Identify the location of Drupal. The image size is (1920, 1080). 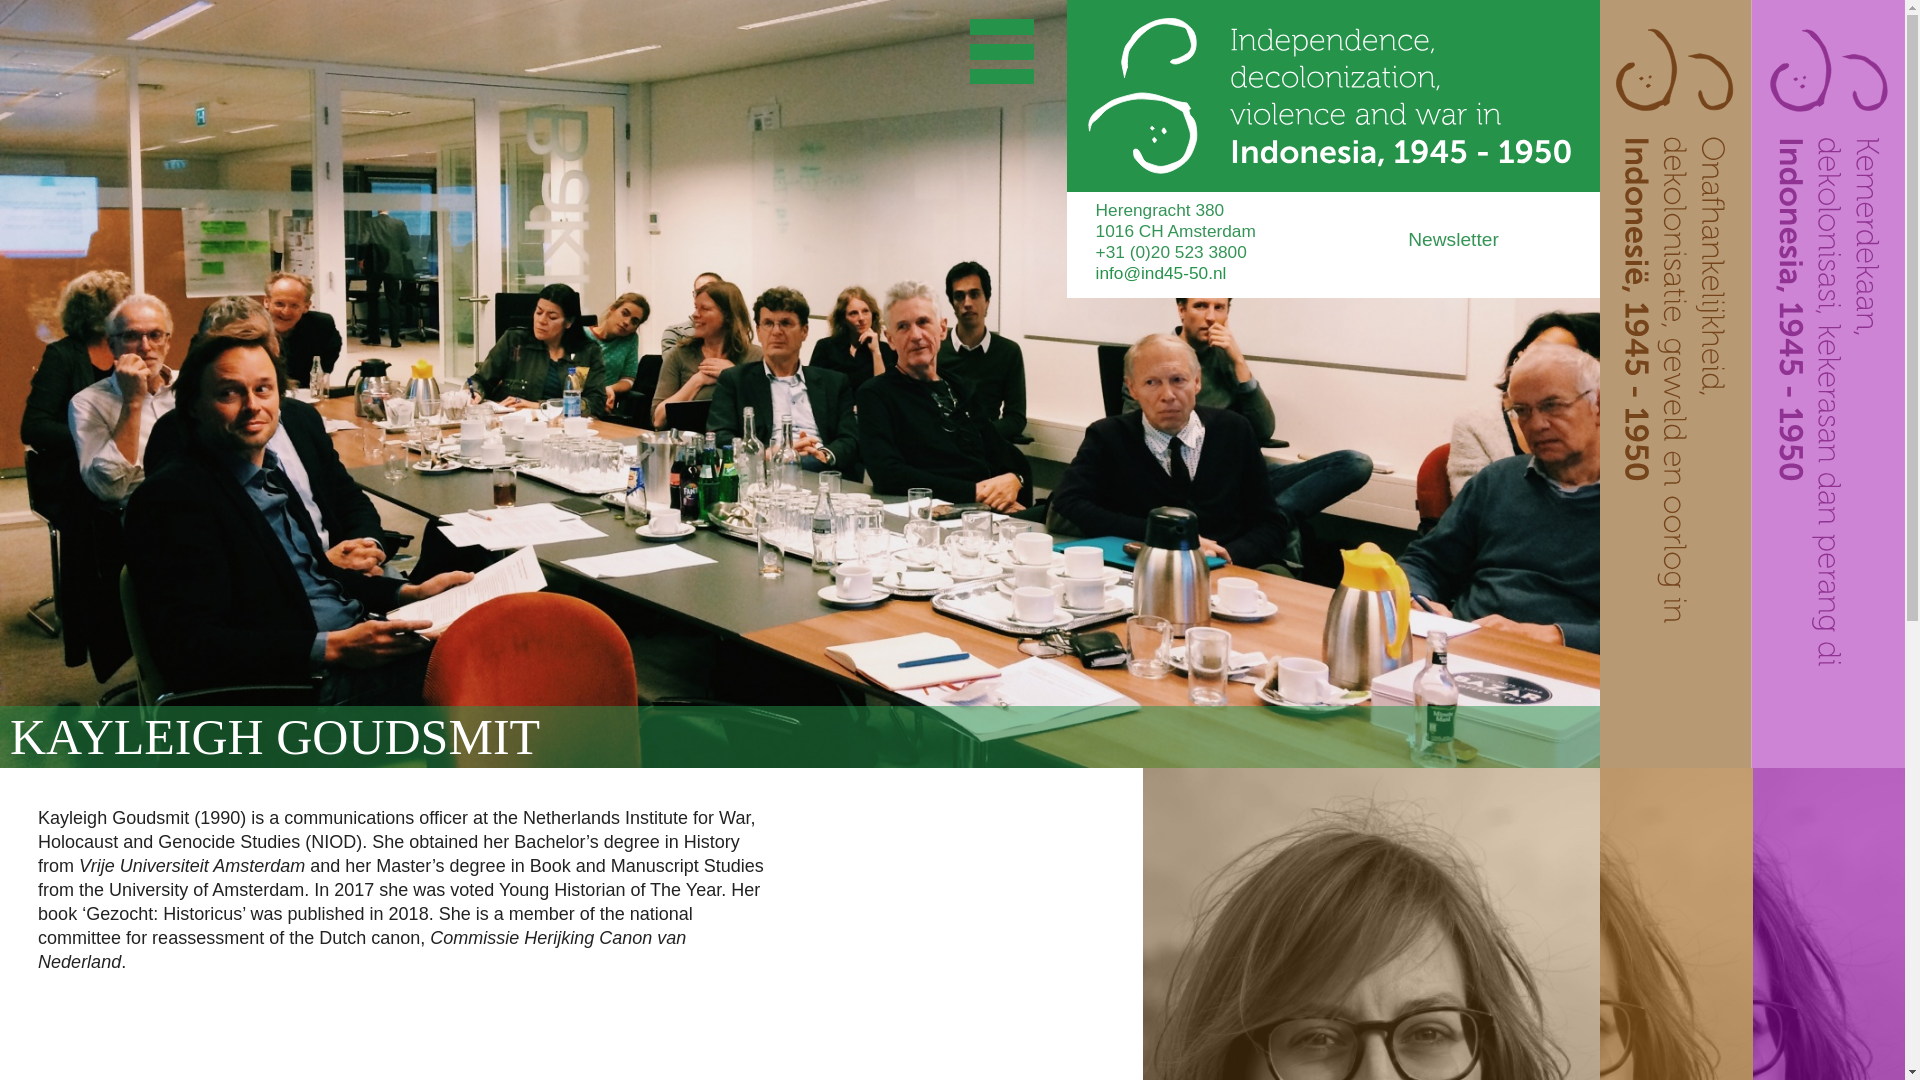
(1333, 96).